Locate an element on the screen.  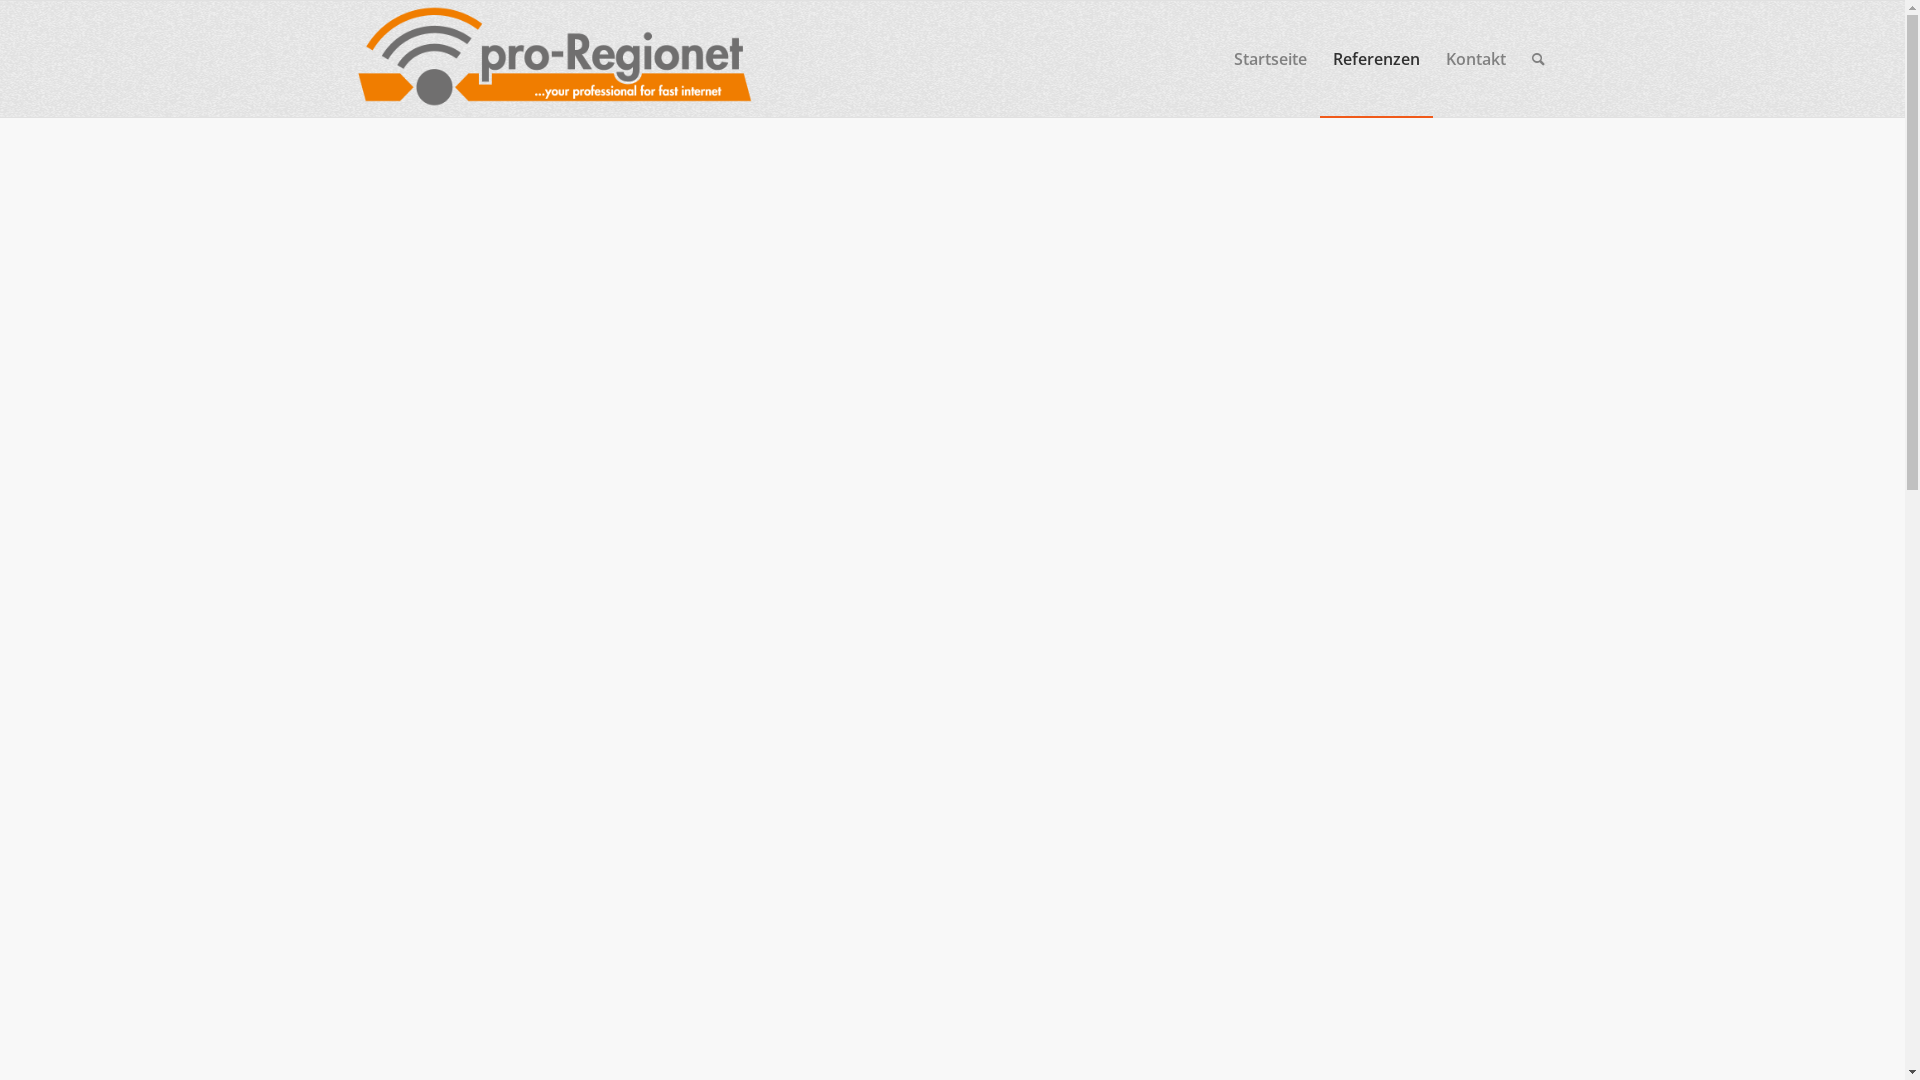
Kontakt is located at coordinates (1475, 59).